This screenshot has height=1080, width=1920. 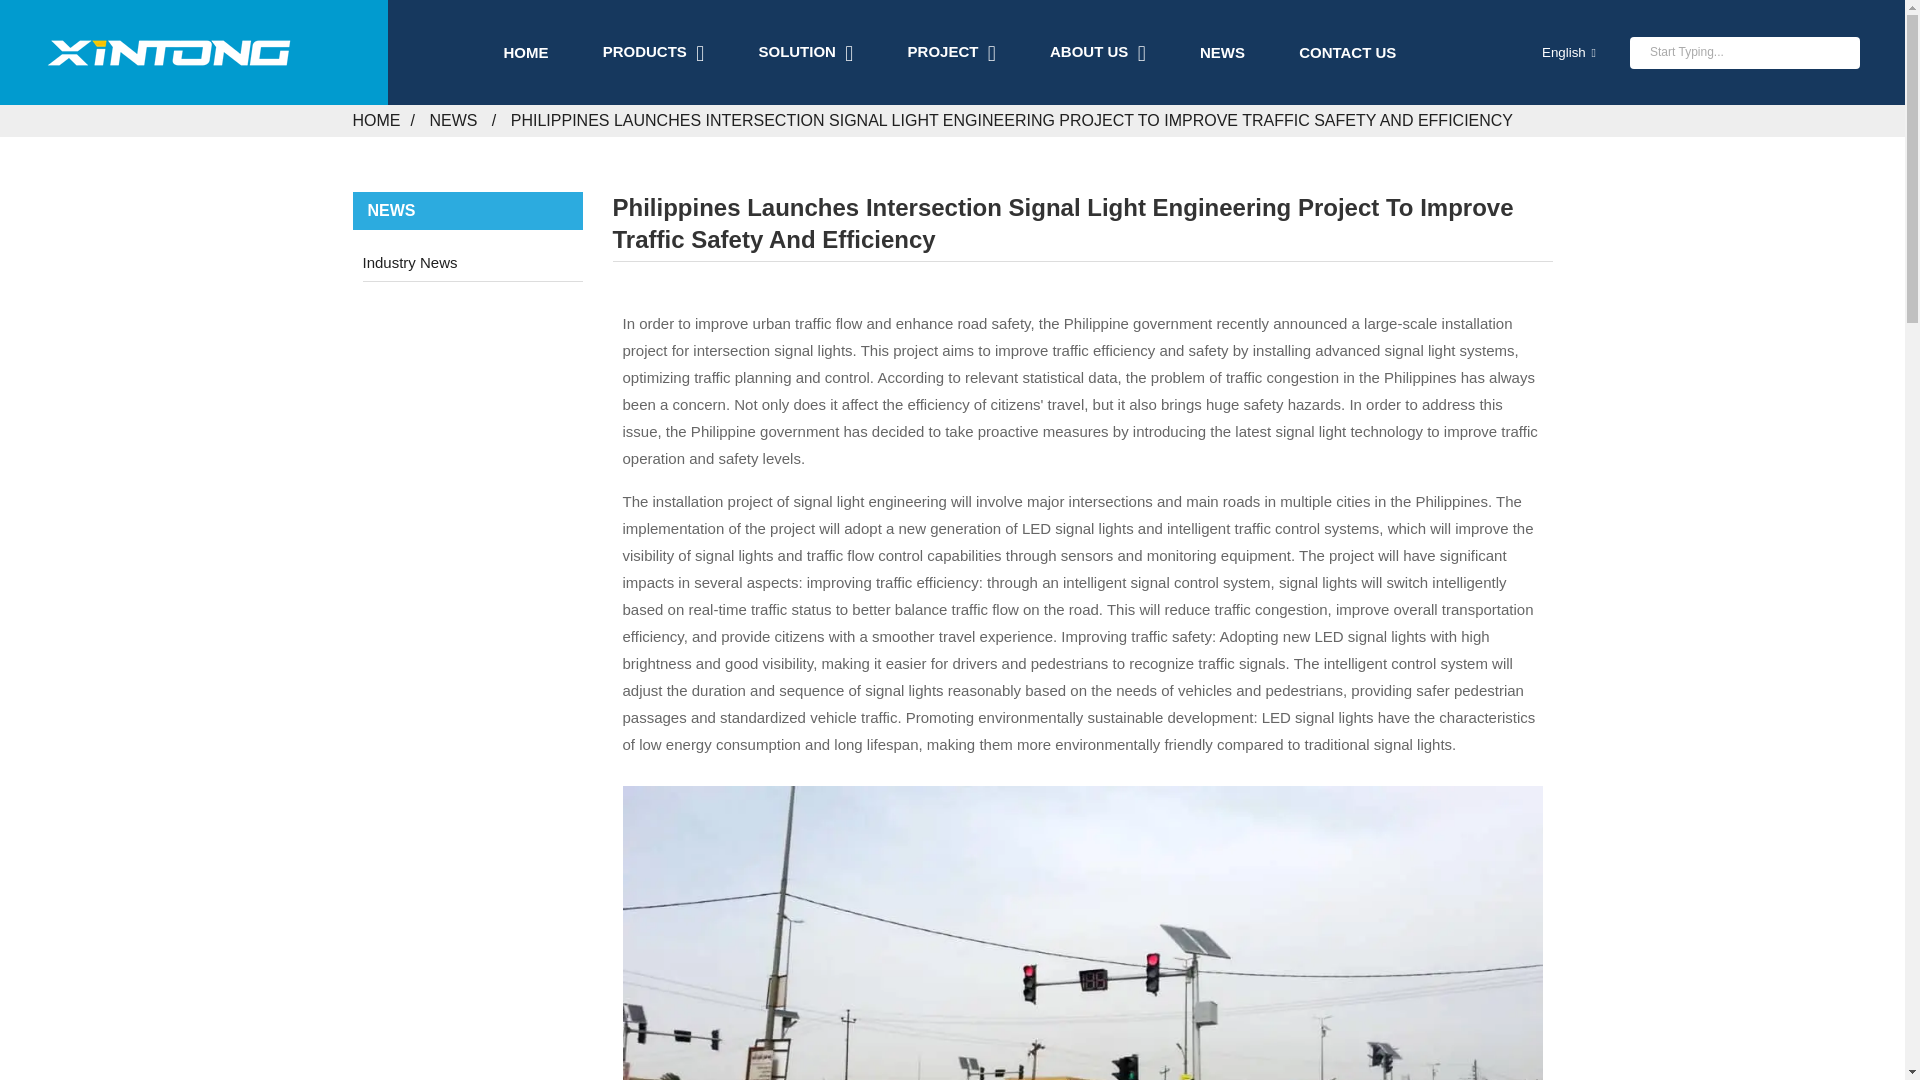 I want to click on HOME, so click(x=525, y=52).